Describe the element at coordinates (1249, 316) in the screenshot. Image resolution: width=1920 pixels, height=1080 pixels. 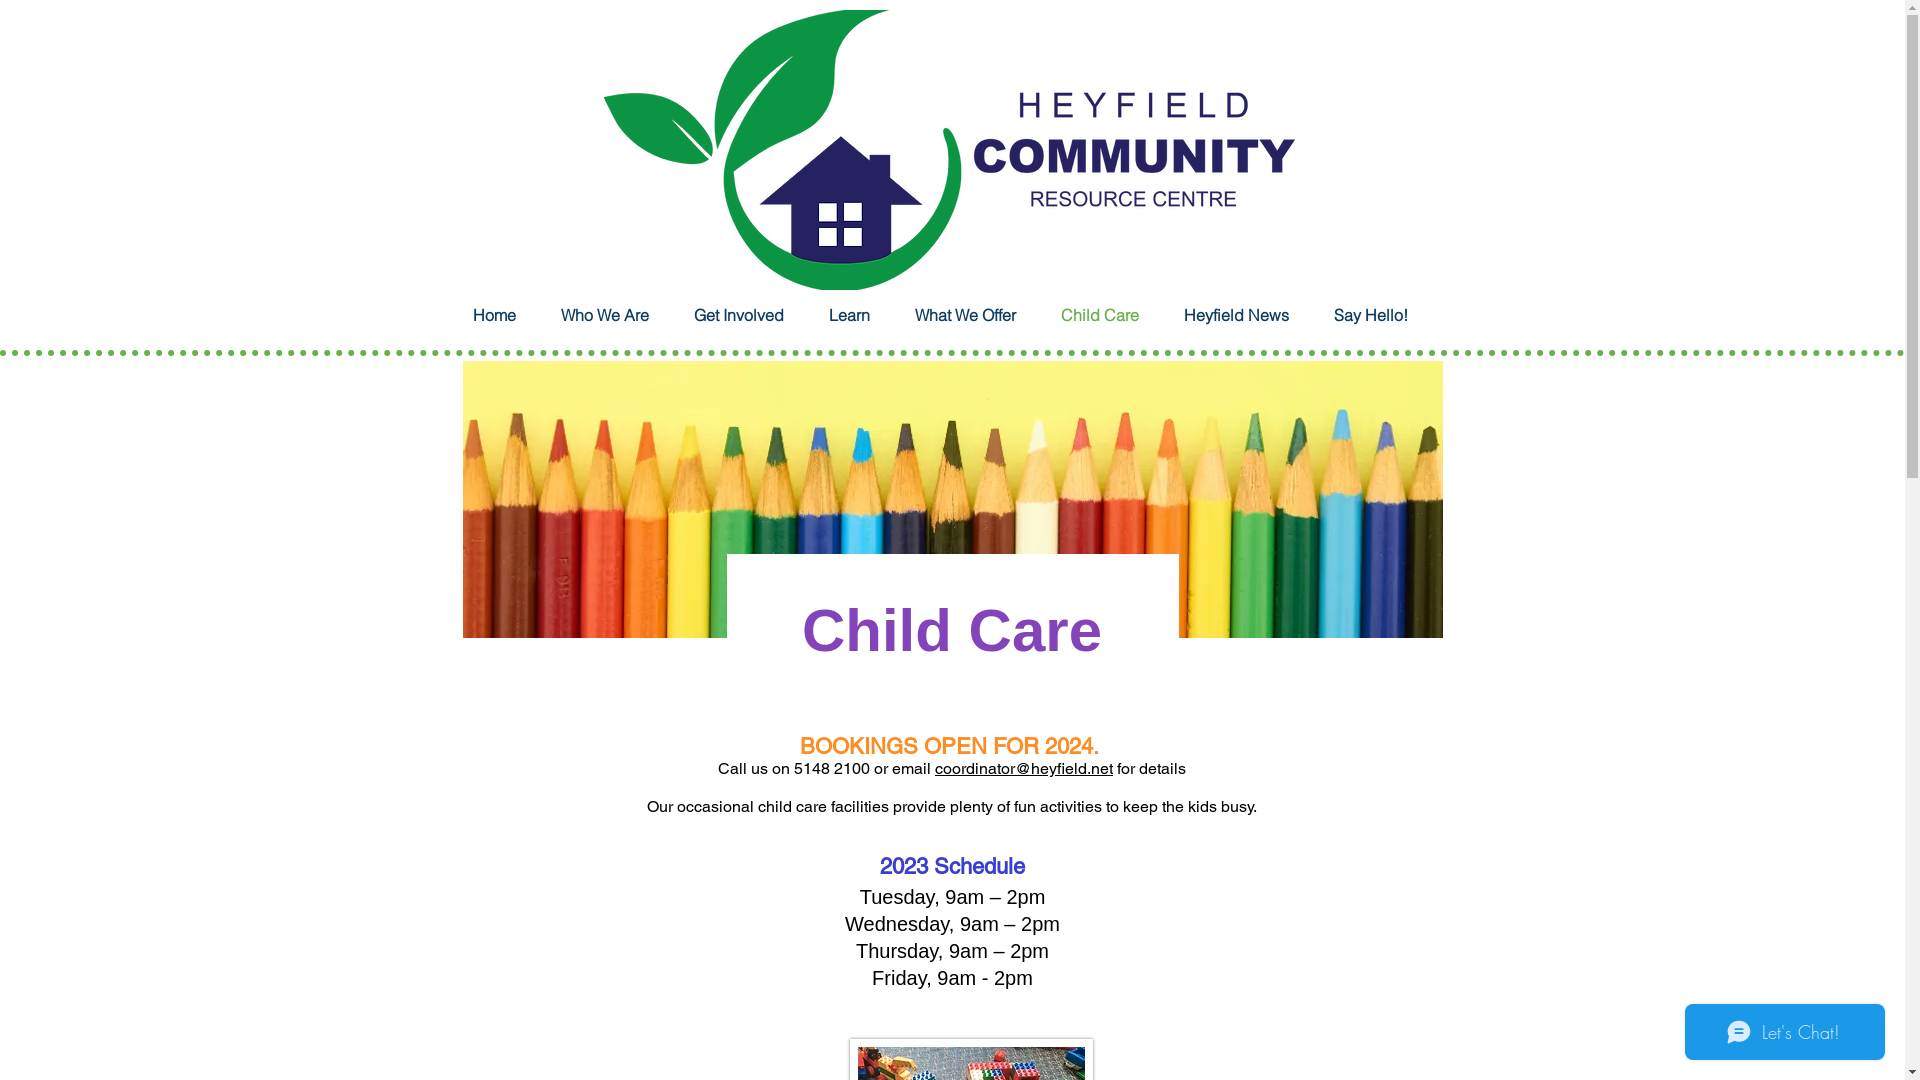
I see `Heyfield News` at that location.